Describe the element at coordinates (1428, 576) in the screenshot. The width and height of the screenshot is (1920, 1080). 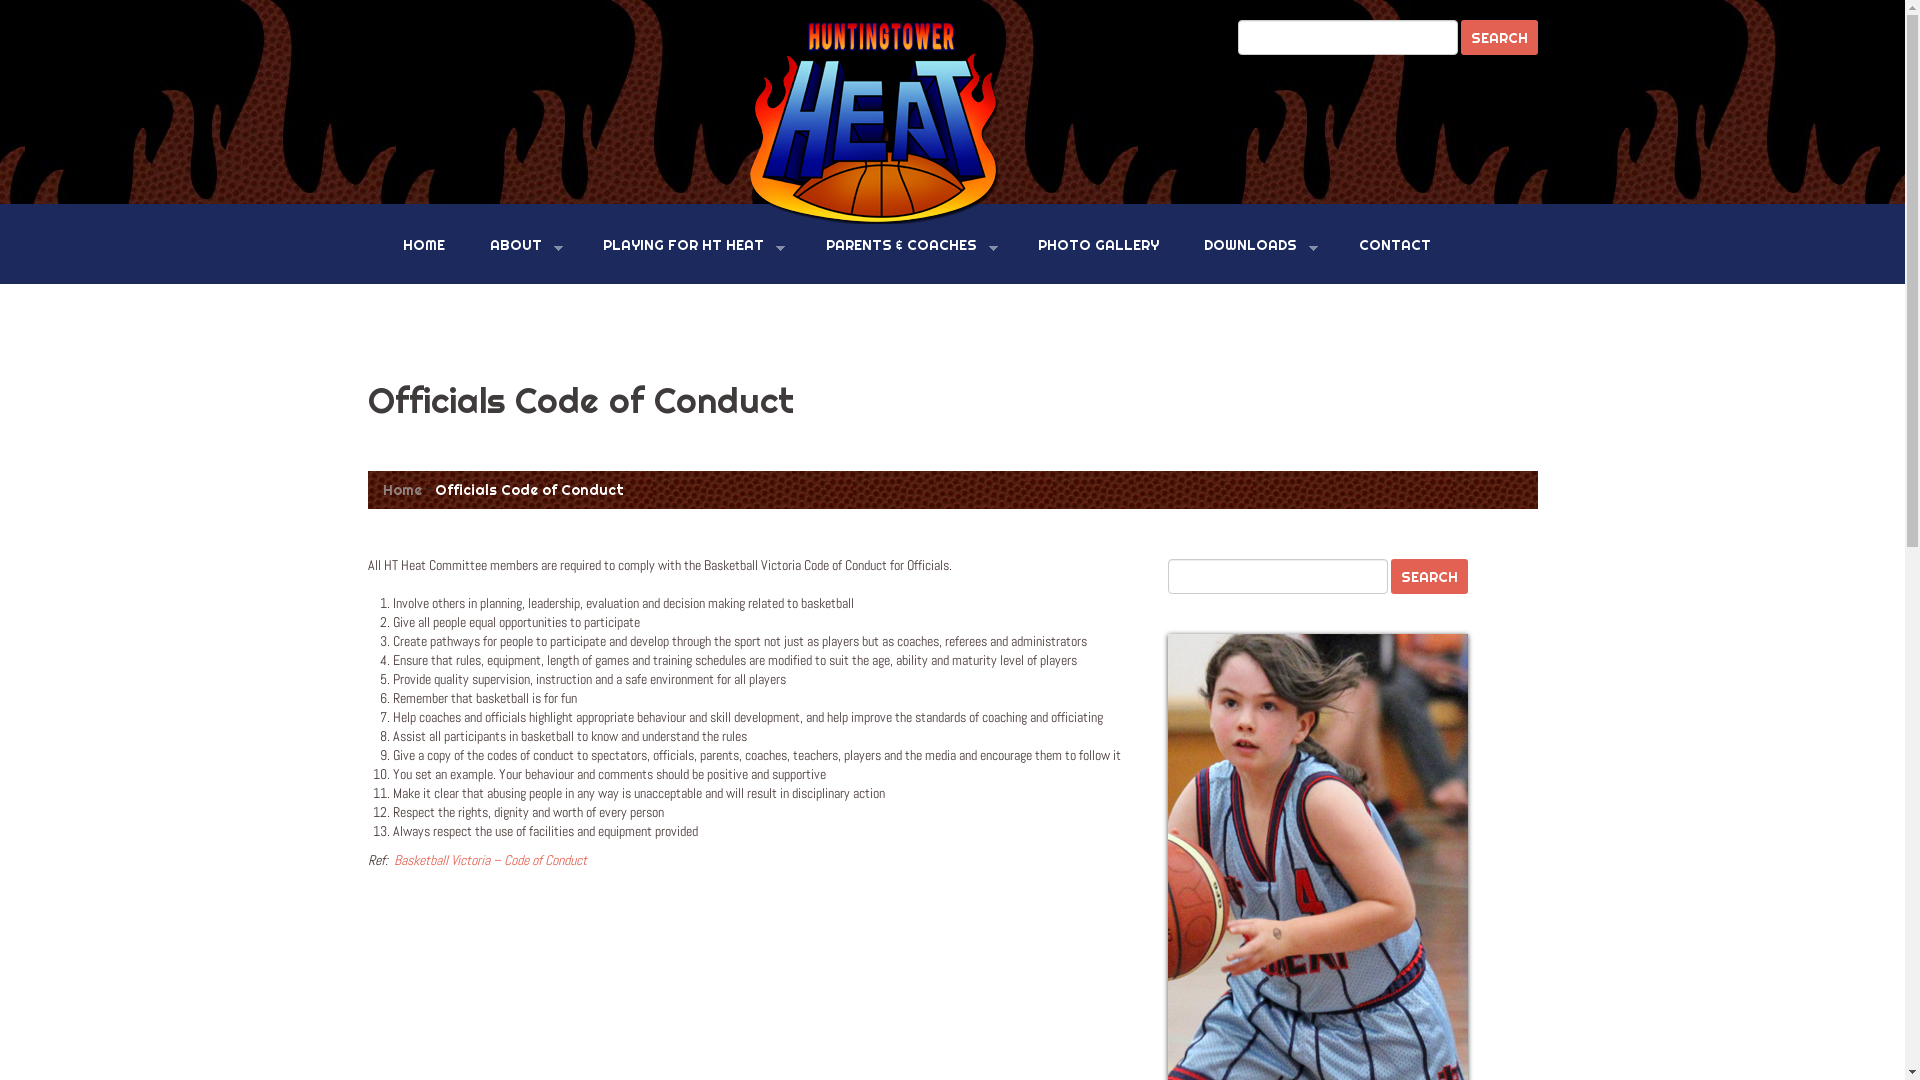
I see `search` at that location.